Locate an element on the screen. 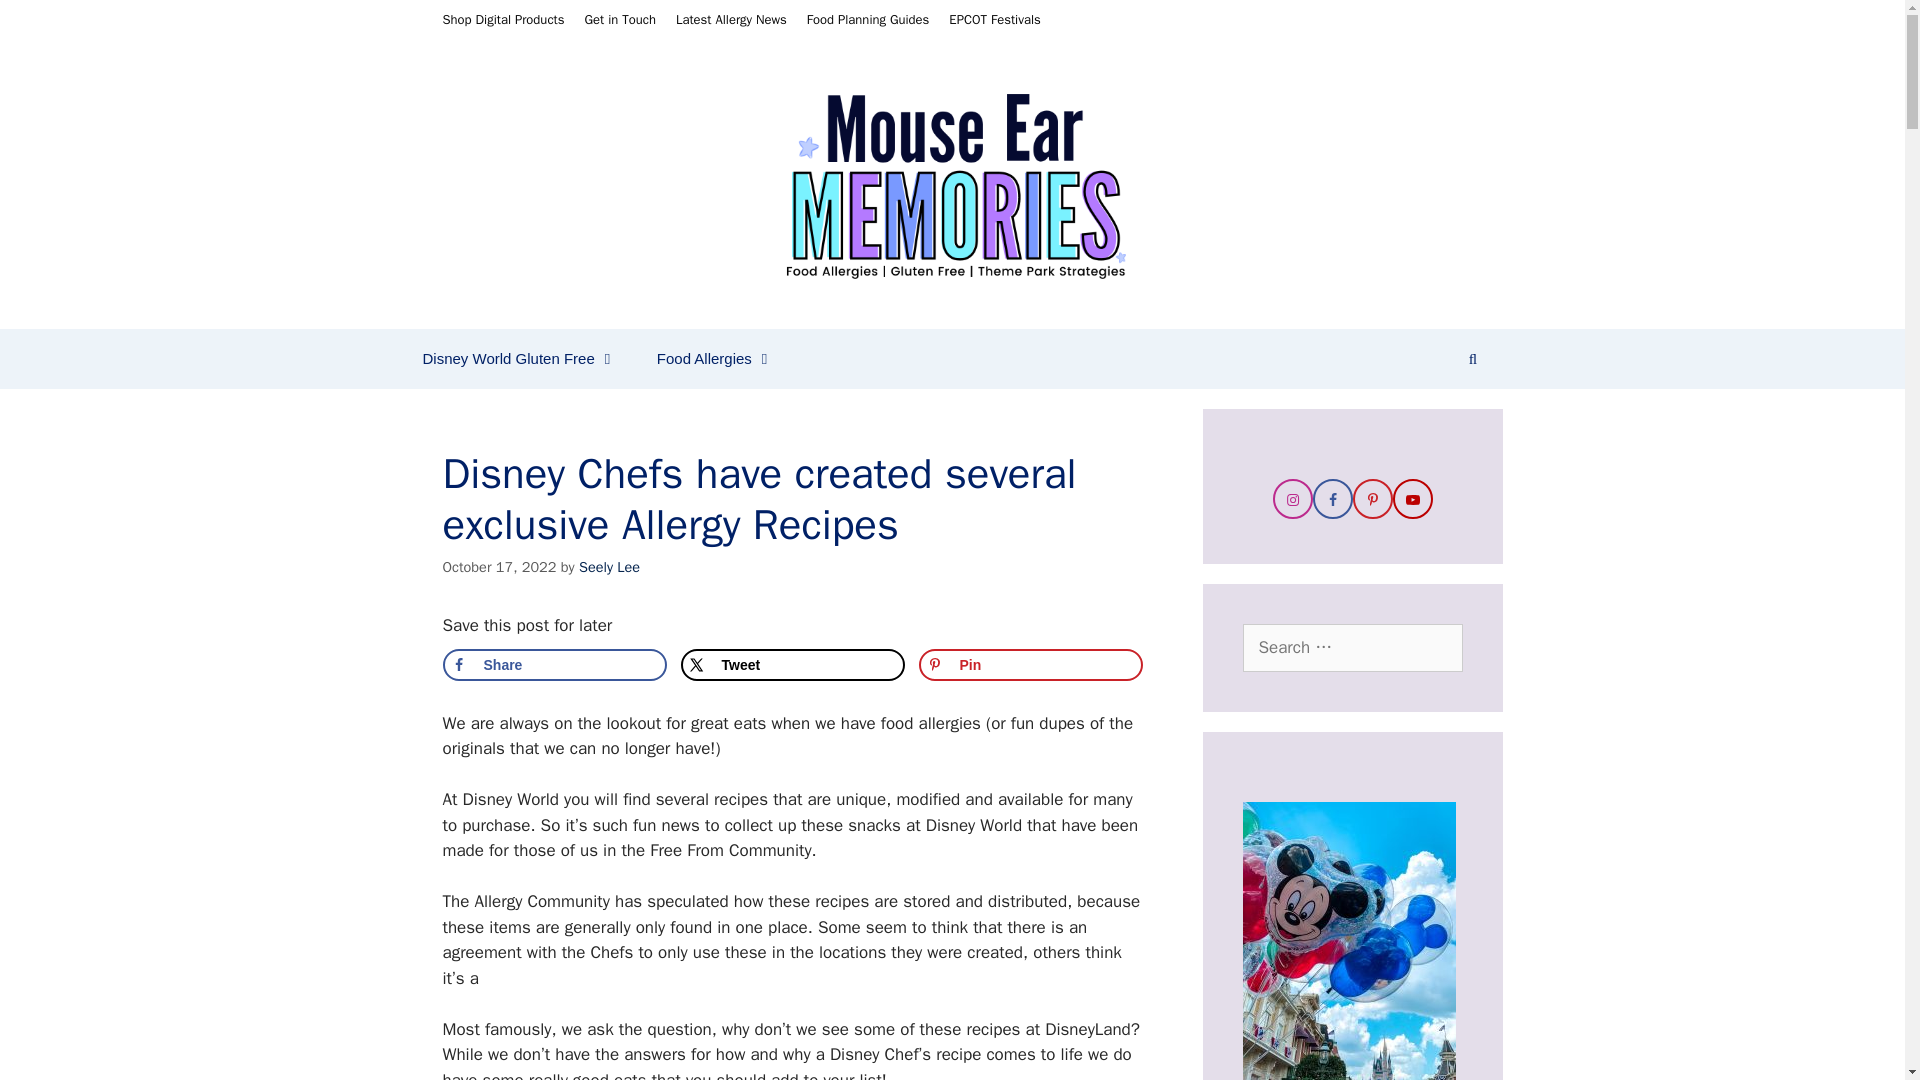  Search for: is located at coordinates (1352, 648).